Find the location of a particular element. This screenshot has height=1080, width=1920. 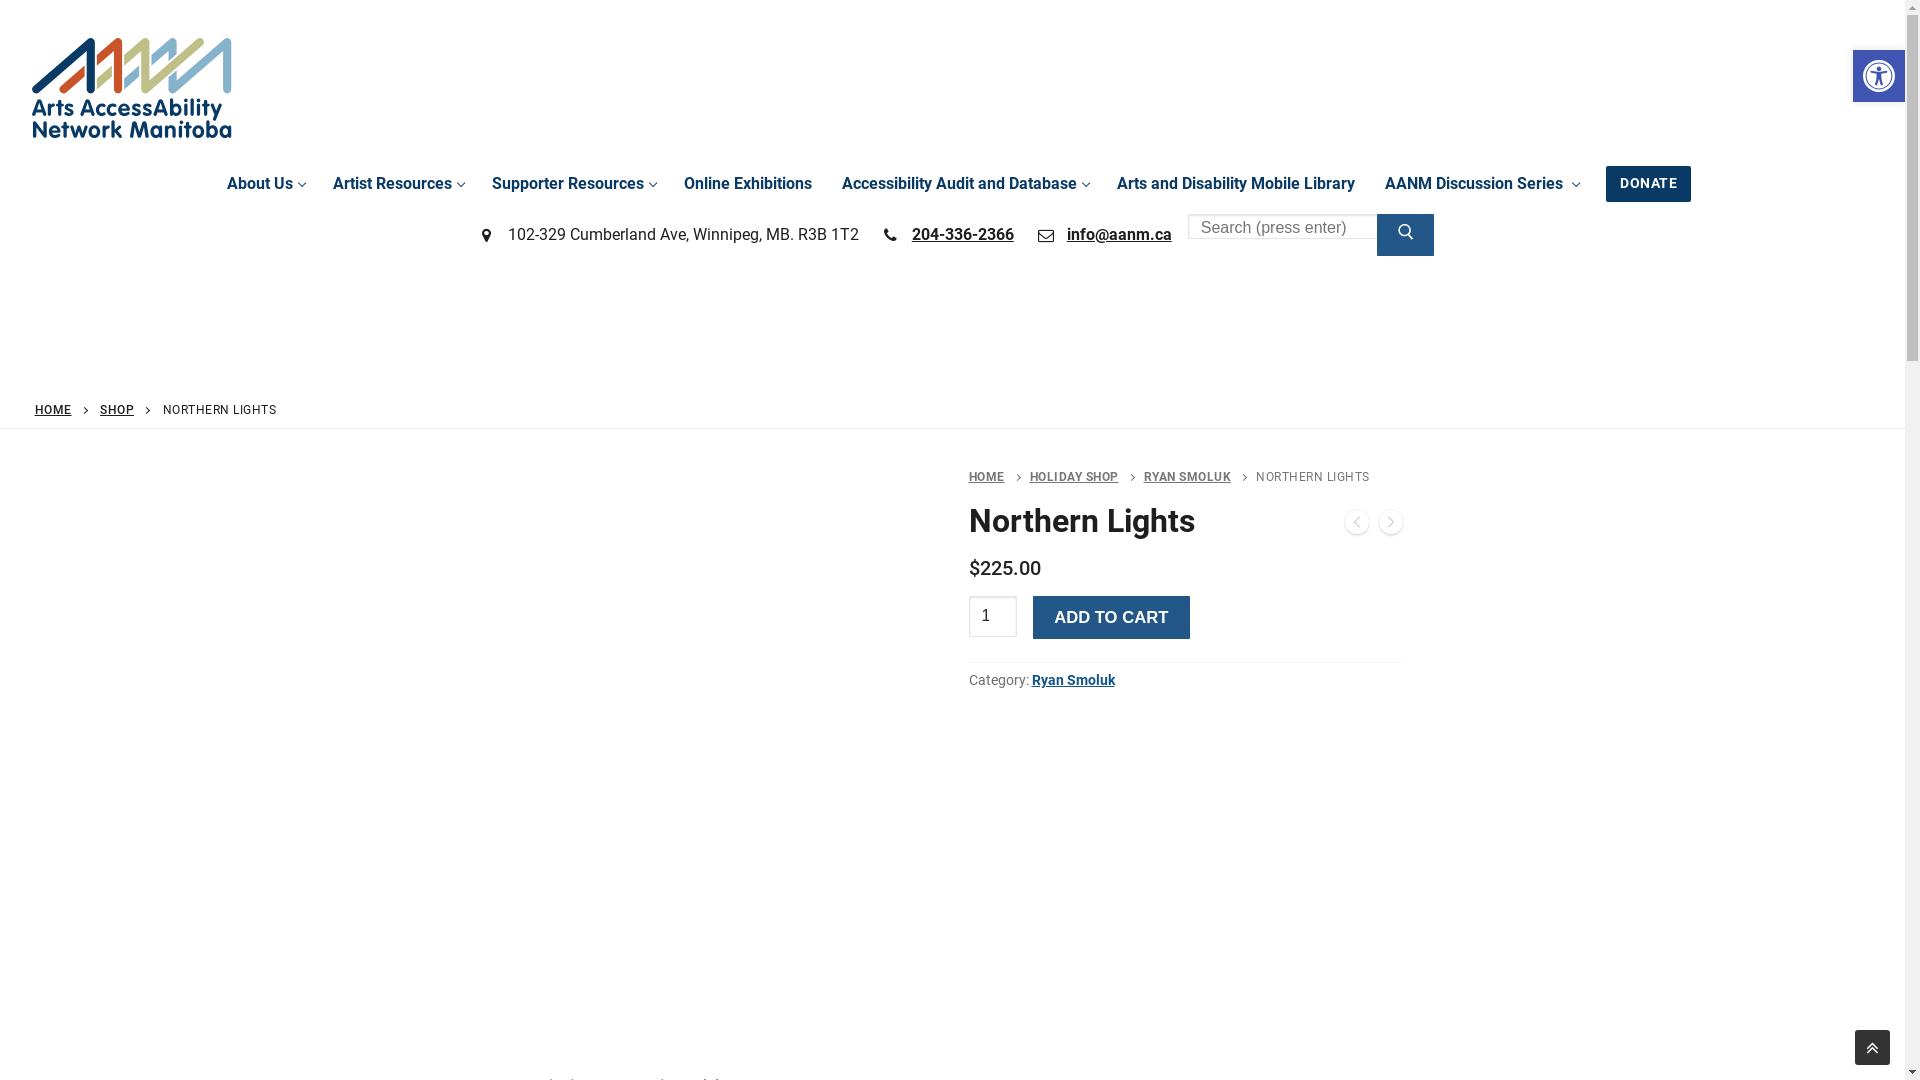

Open toolbar
Accessibility Tools is located at coordinates (1879, 76).